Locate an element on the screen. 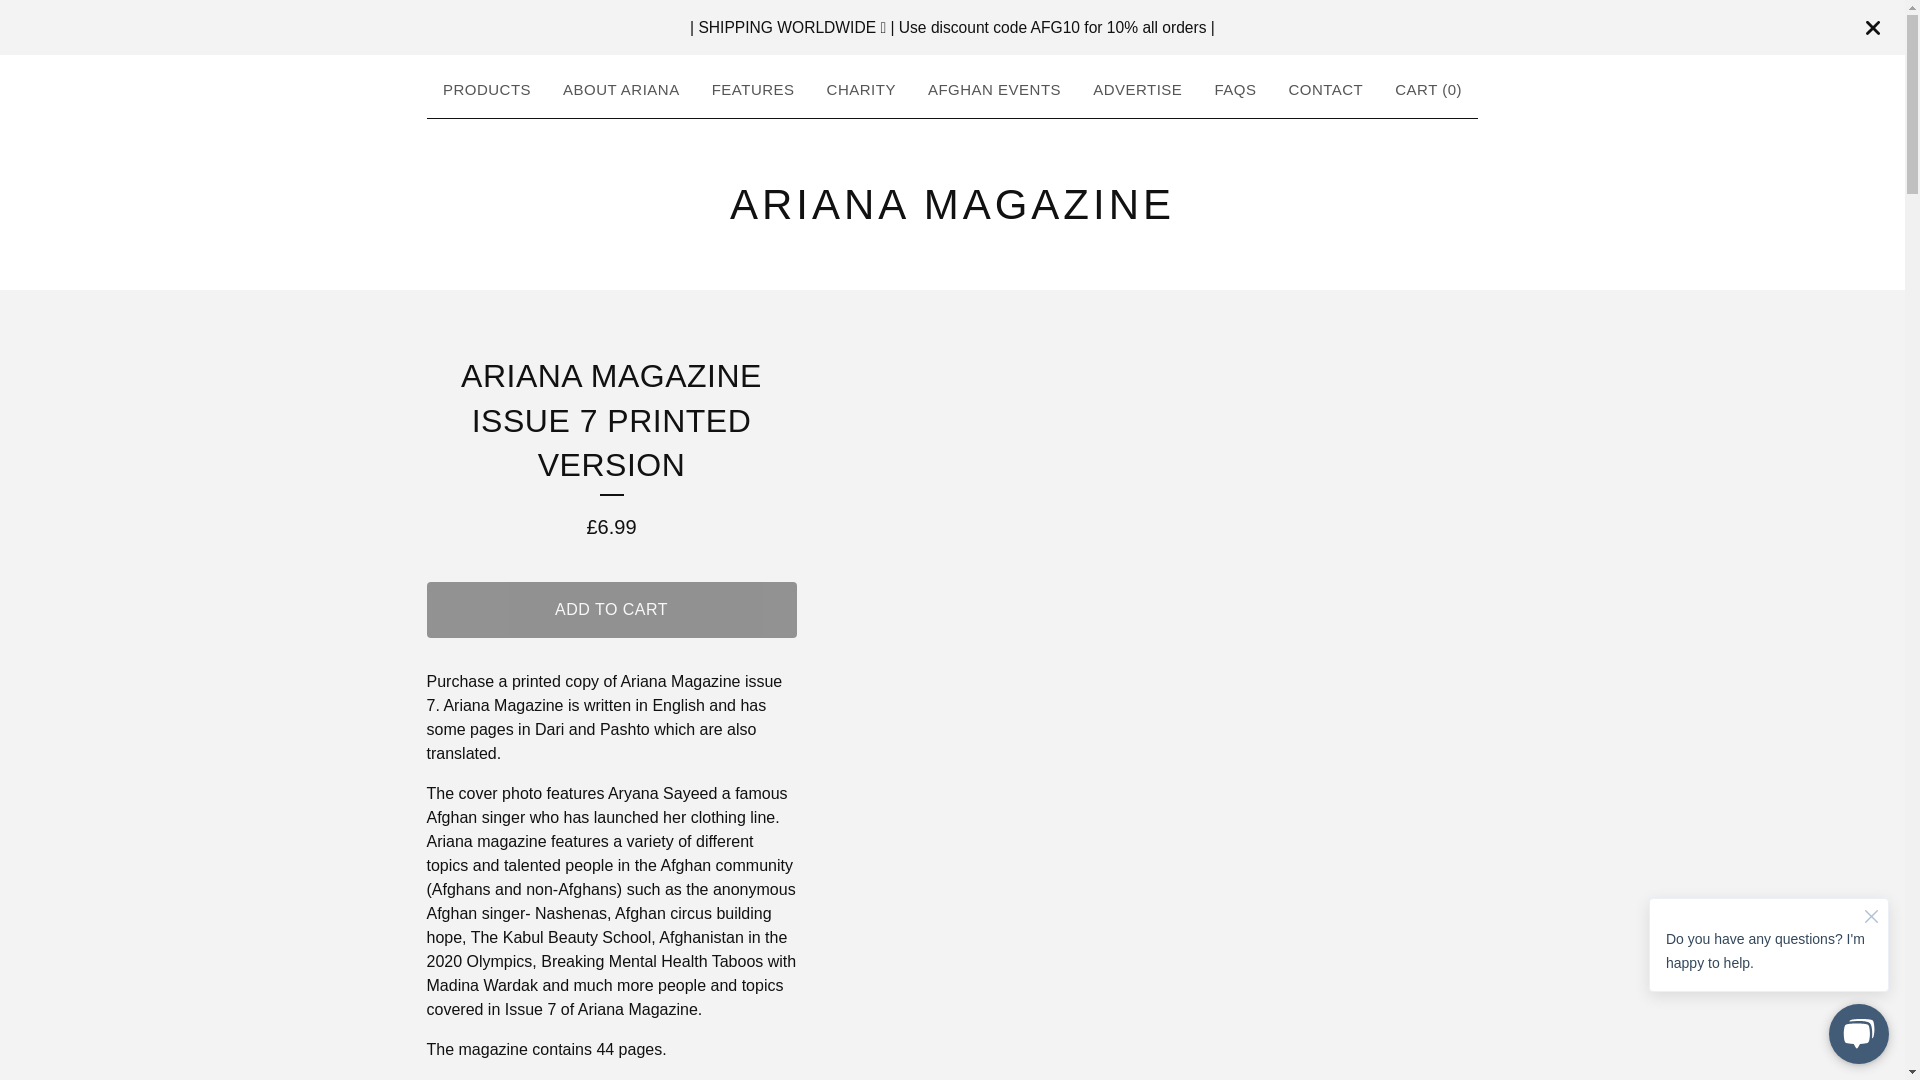 Image resolution: width=1920 pixels, height=1080 pixels. View Charity is located at coordinates (862, 90).